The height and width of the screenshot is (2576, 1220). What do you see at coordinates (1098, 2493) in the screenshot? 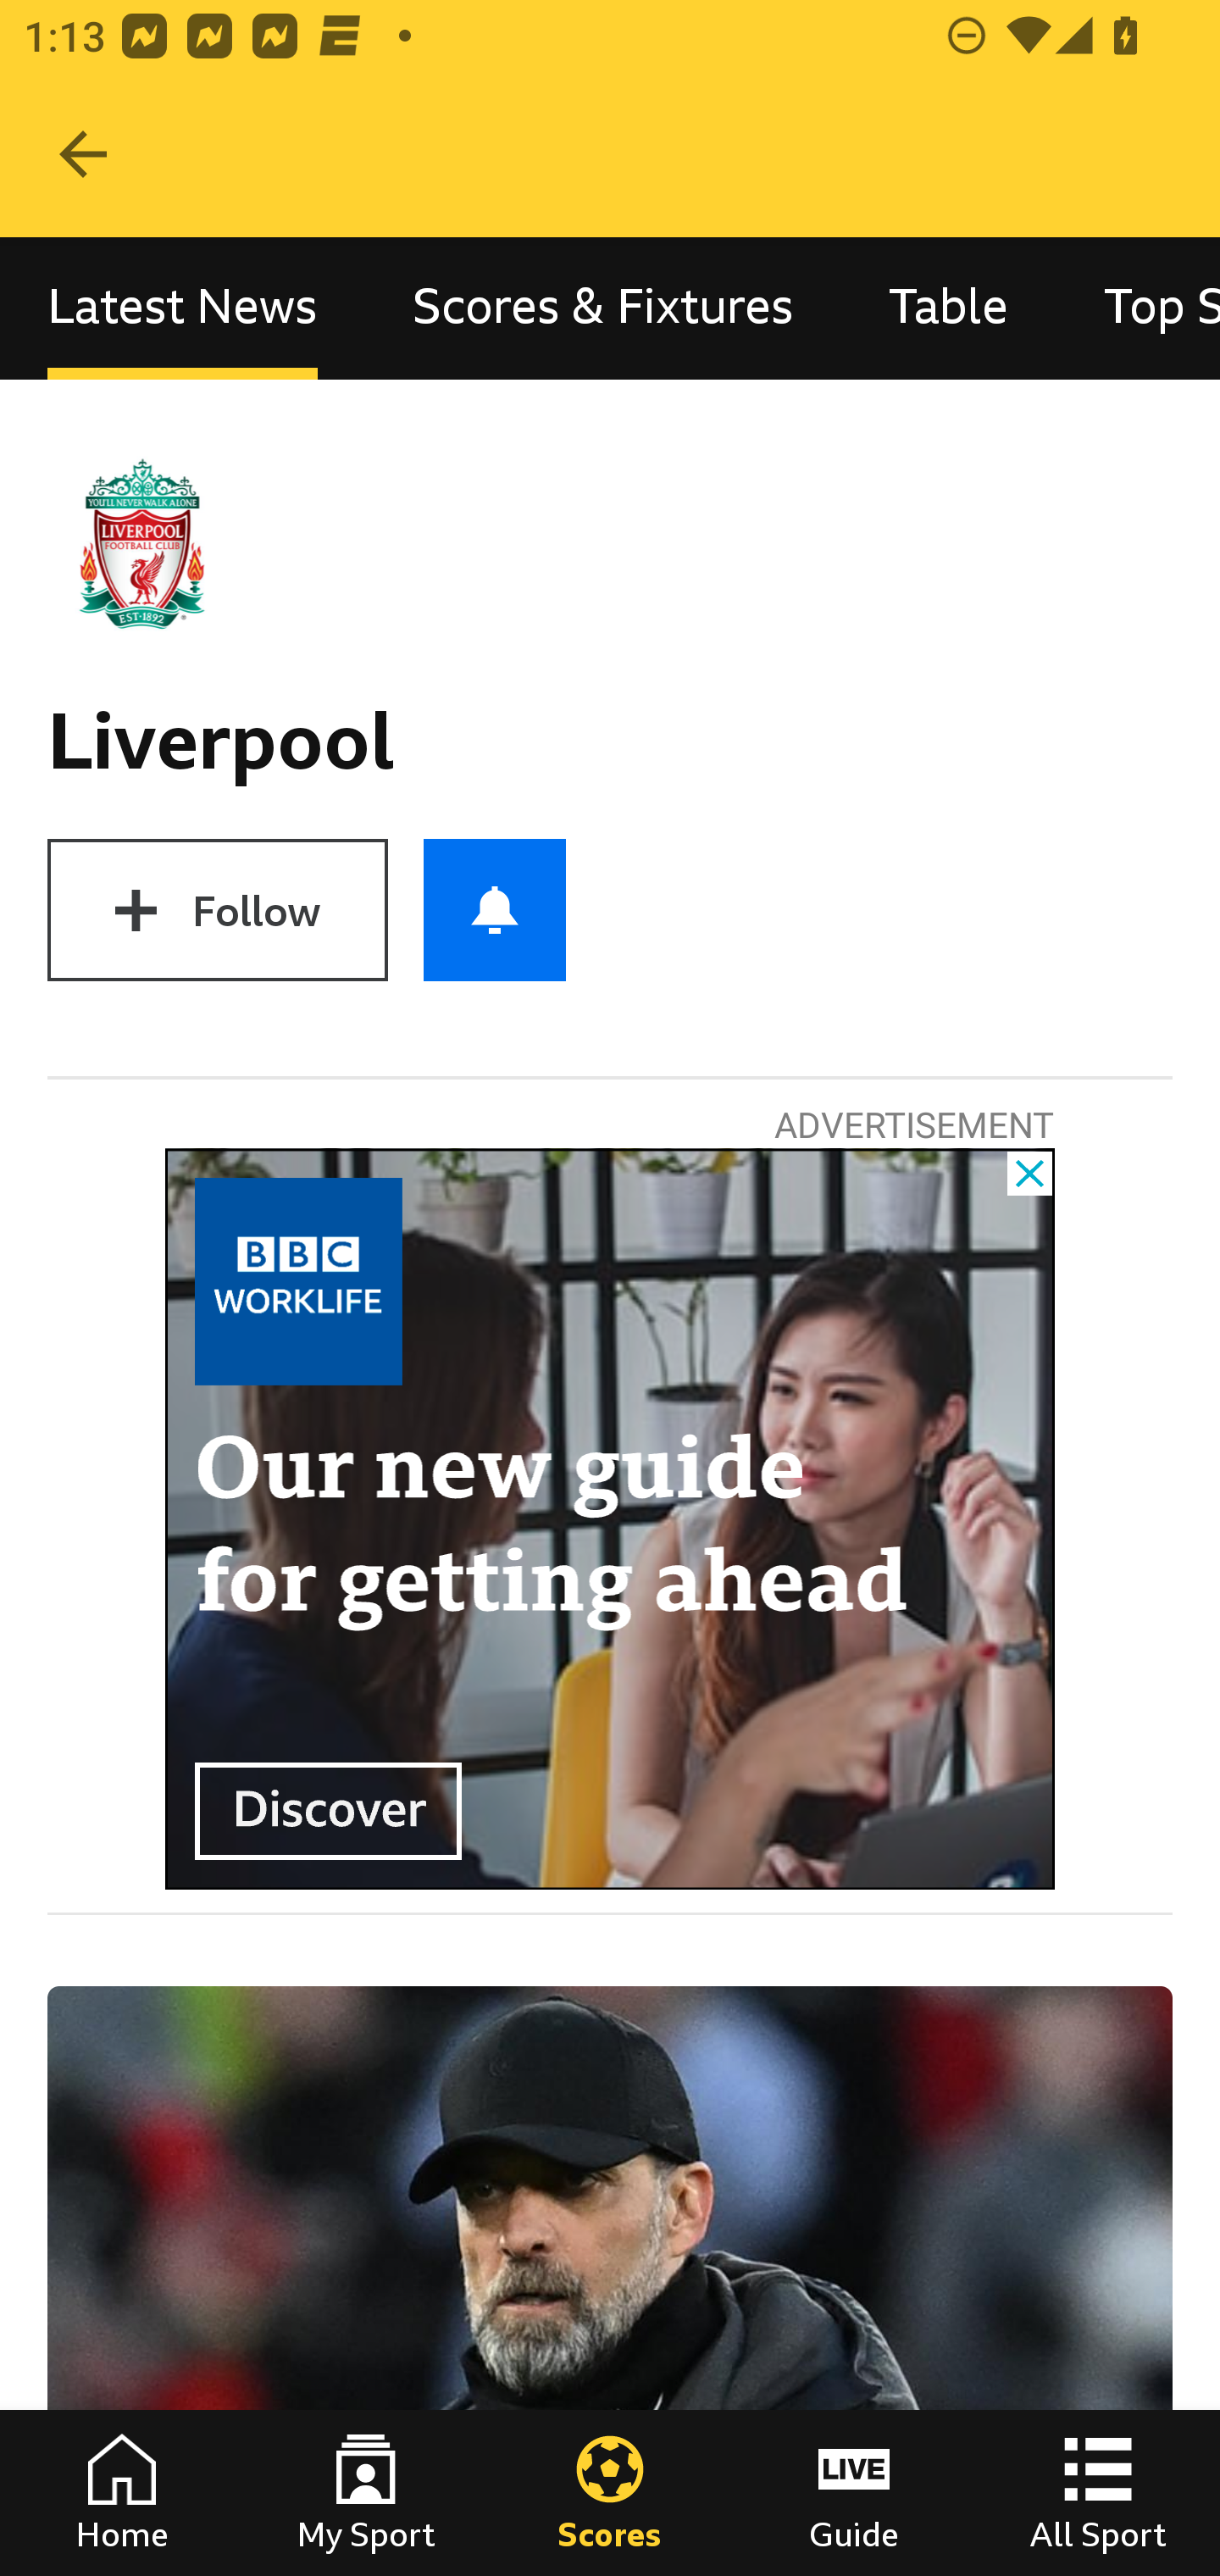
I see `All Sport` at bounding box center [1098, 2493].